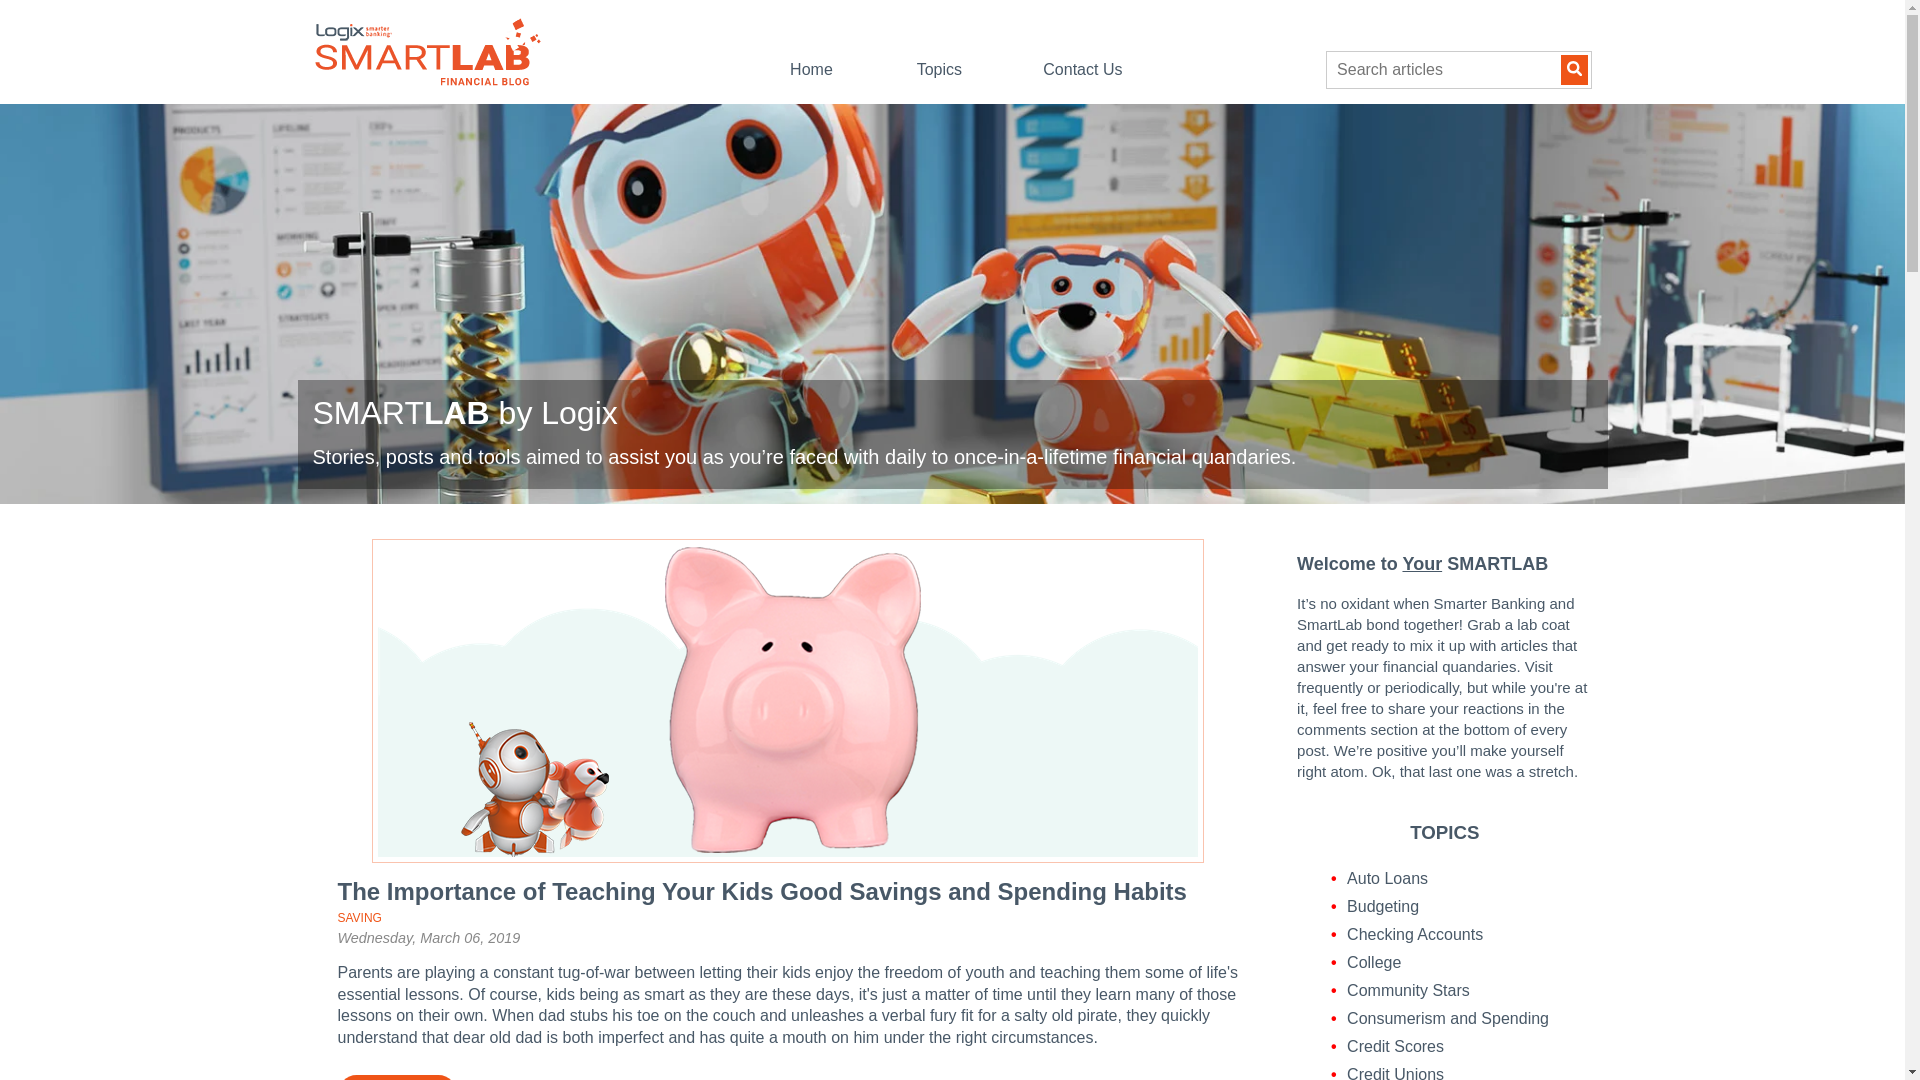 The height and width of the screenshot is (1080, 1920). Describe the element at coordinates (1082, 68) in the screenshot. I see `Contact Us` at that location.